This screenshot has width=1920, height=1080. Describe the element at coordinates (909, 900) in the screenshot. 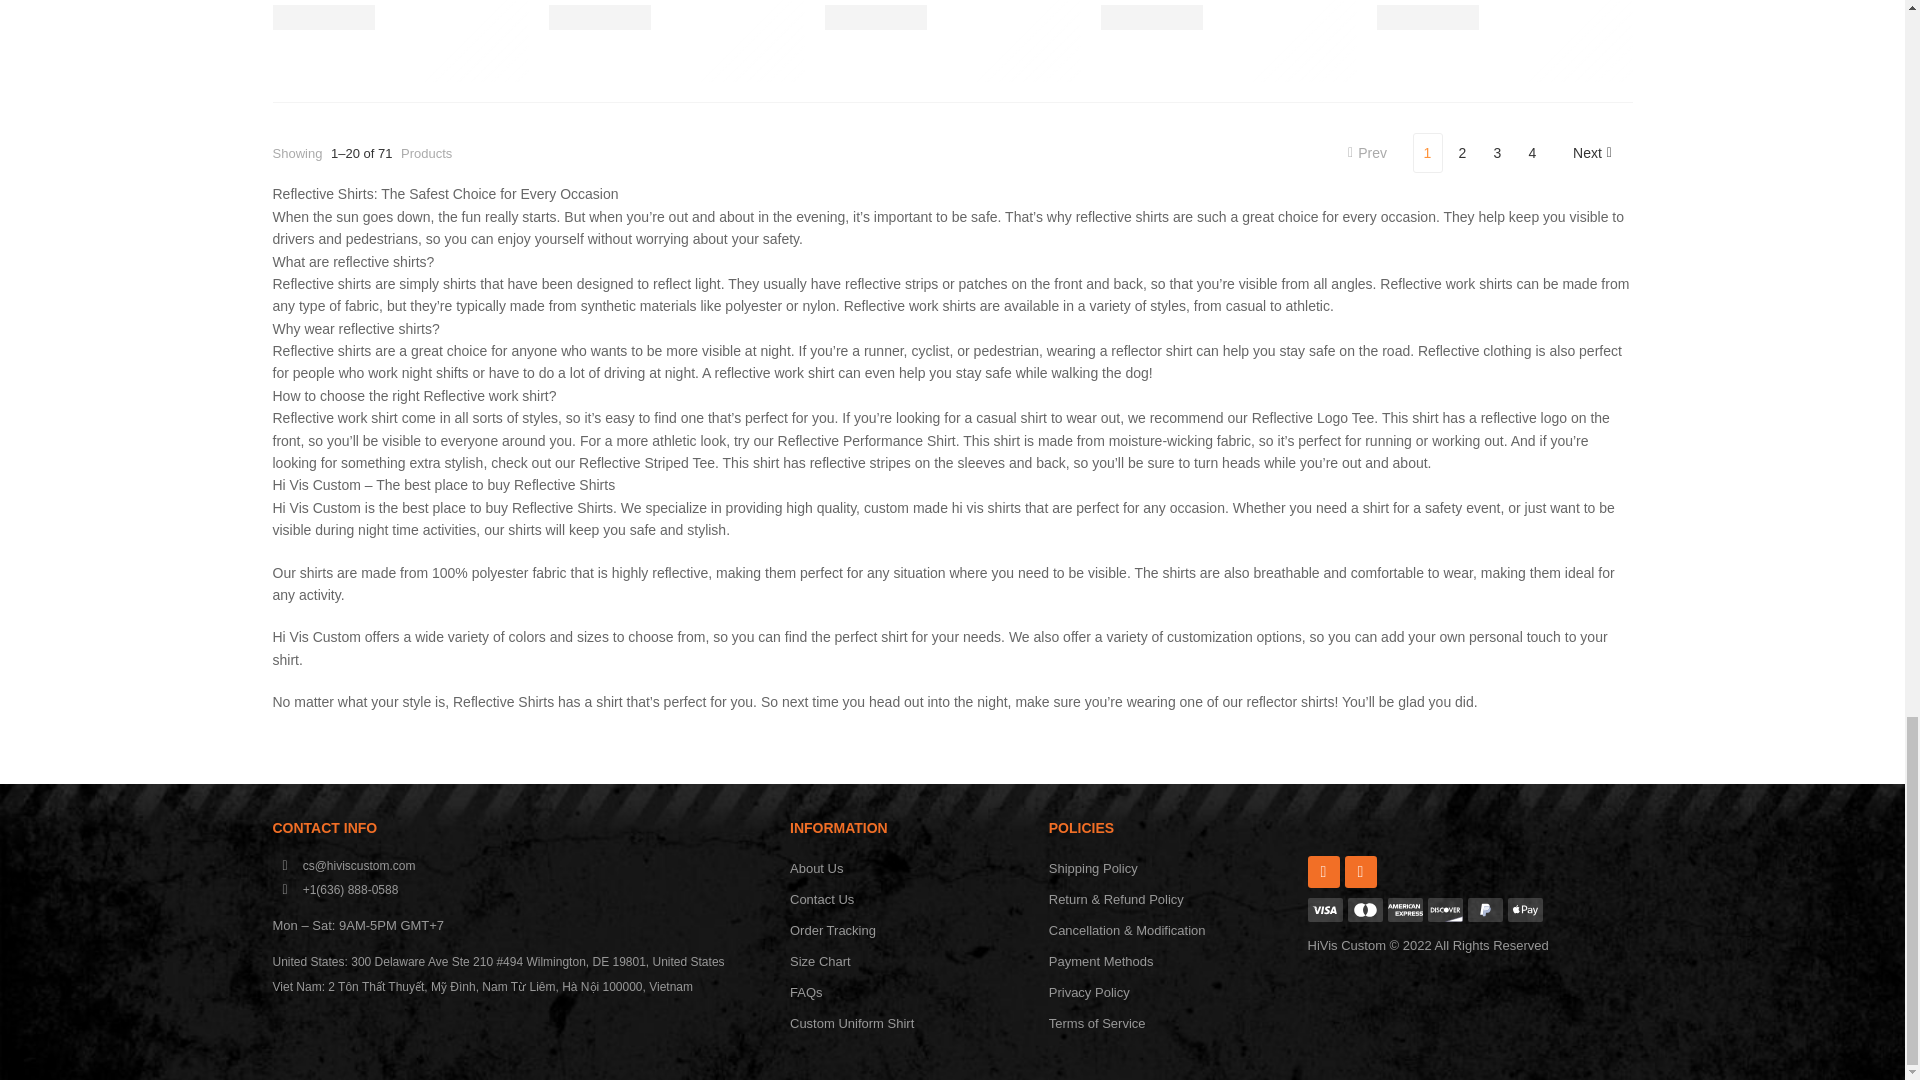

I see `Contact Us` at that location.